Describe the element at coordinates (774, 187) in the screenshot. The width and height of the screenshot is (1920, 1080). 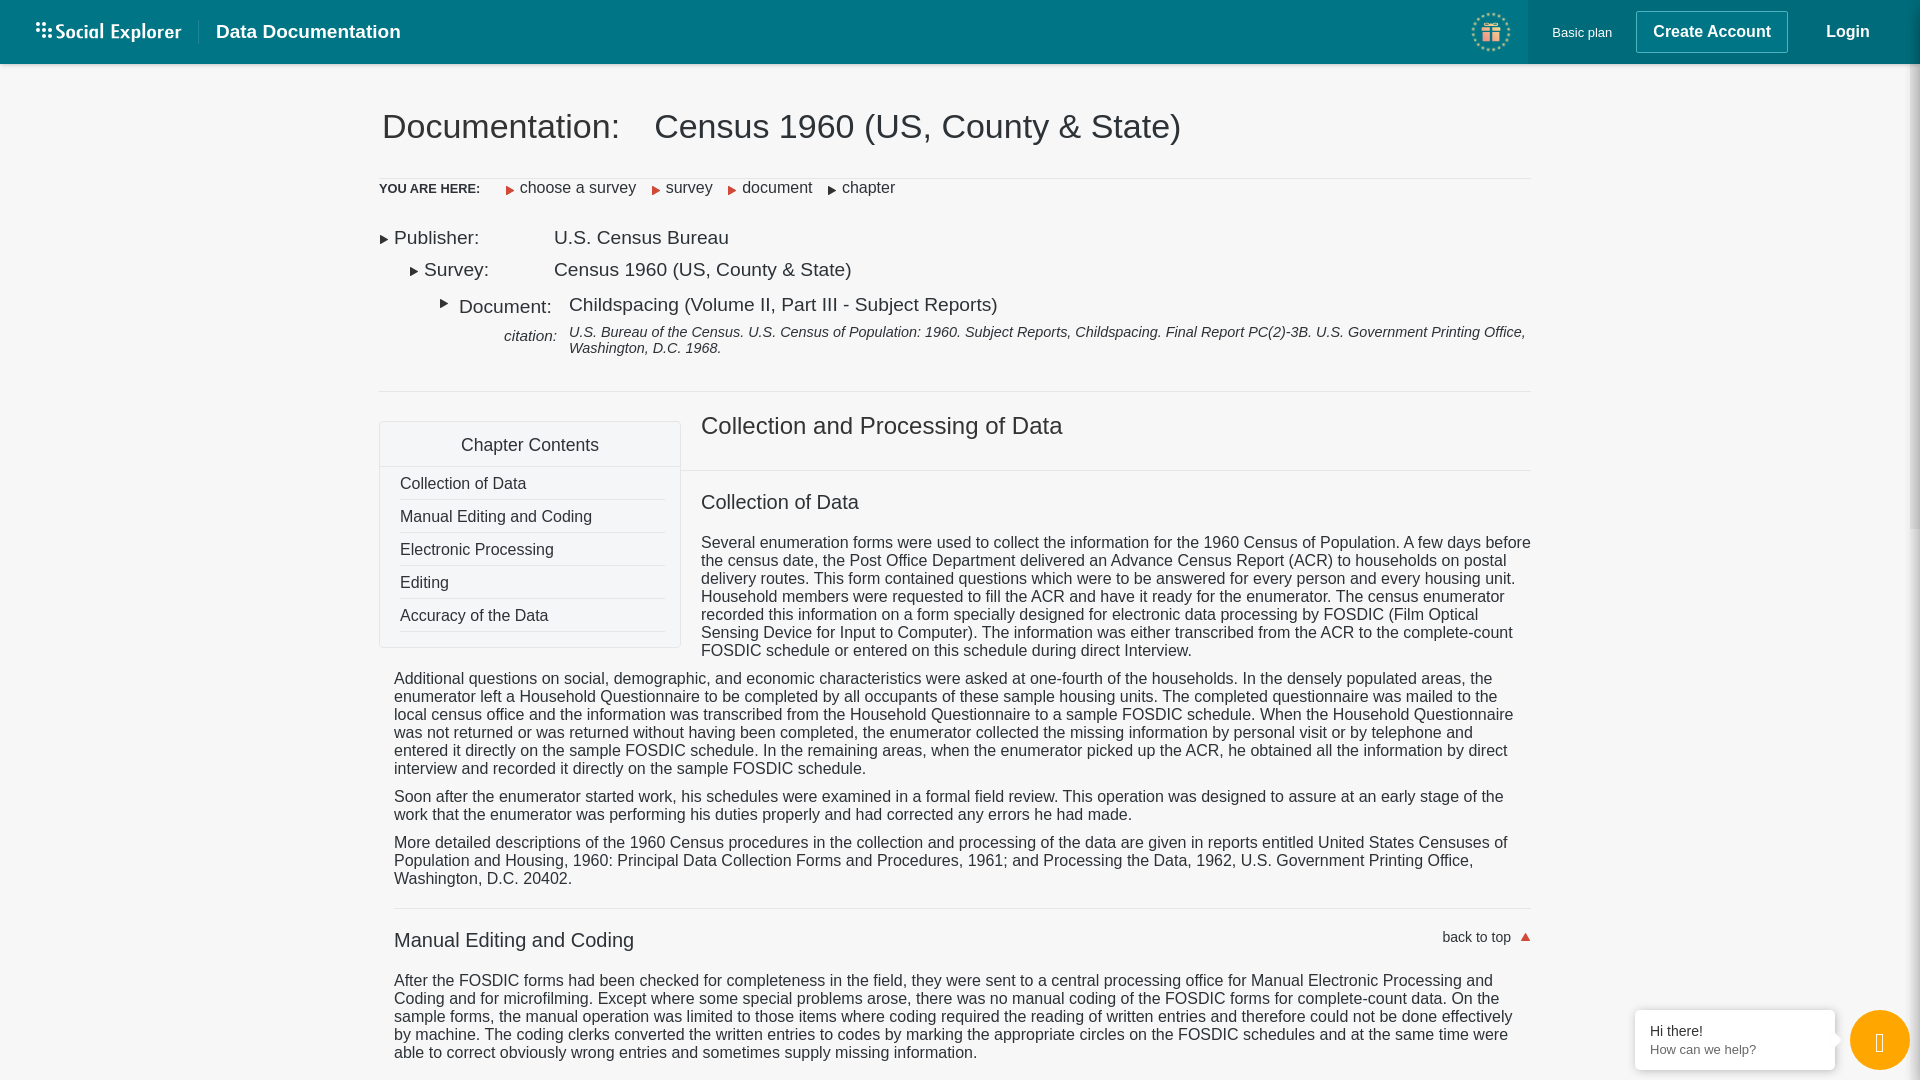
I see `document` at that location.